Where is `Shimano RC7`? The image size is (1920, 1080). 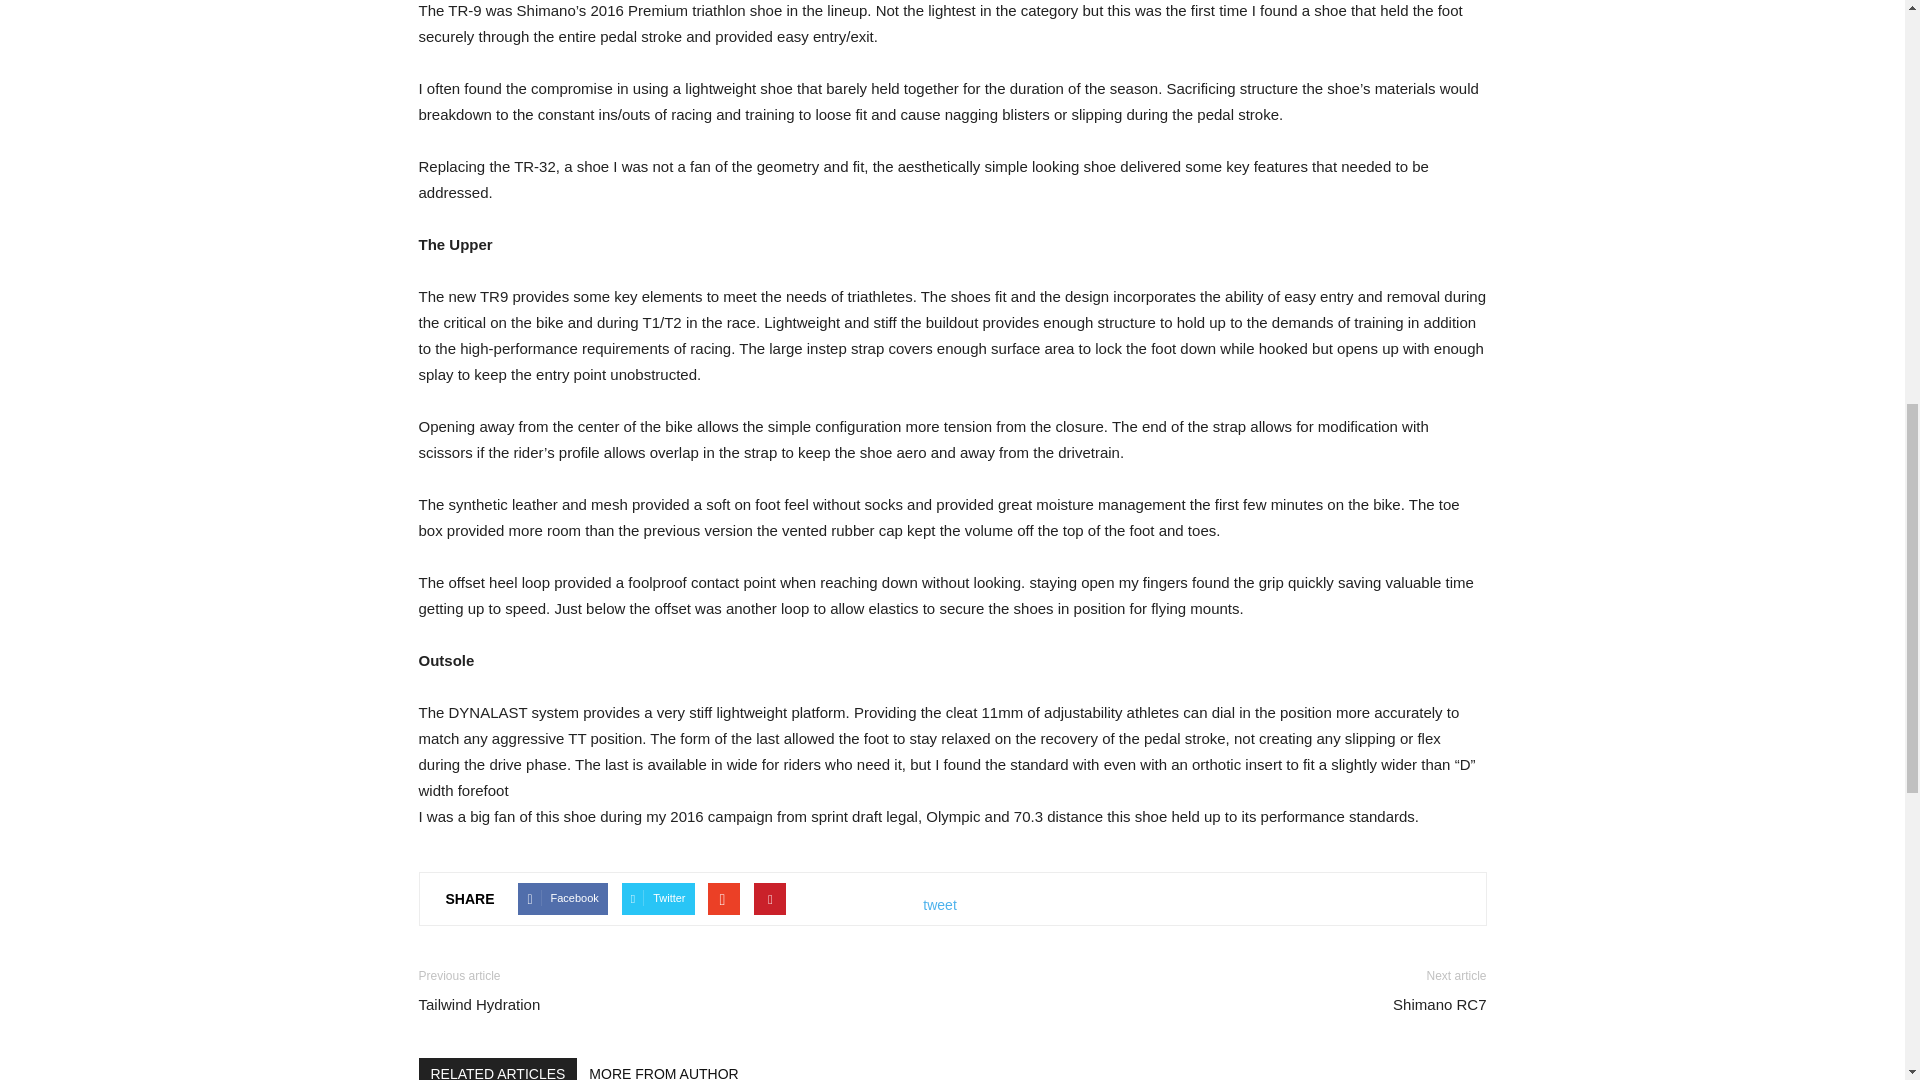 Shimano RC7 is located at coordinates (1440, 1004).